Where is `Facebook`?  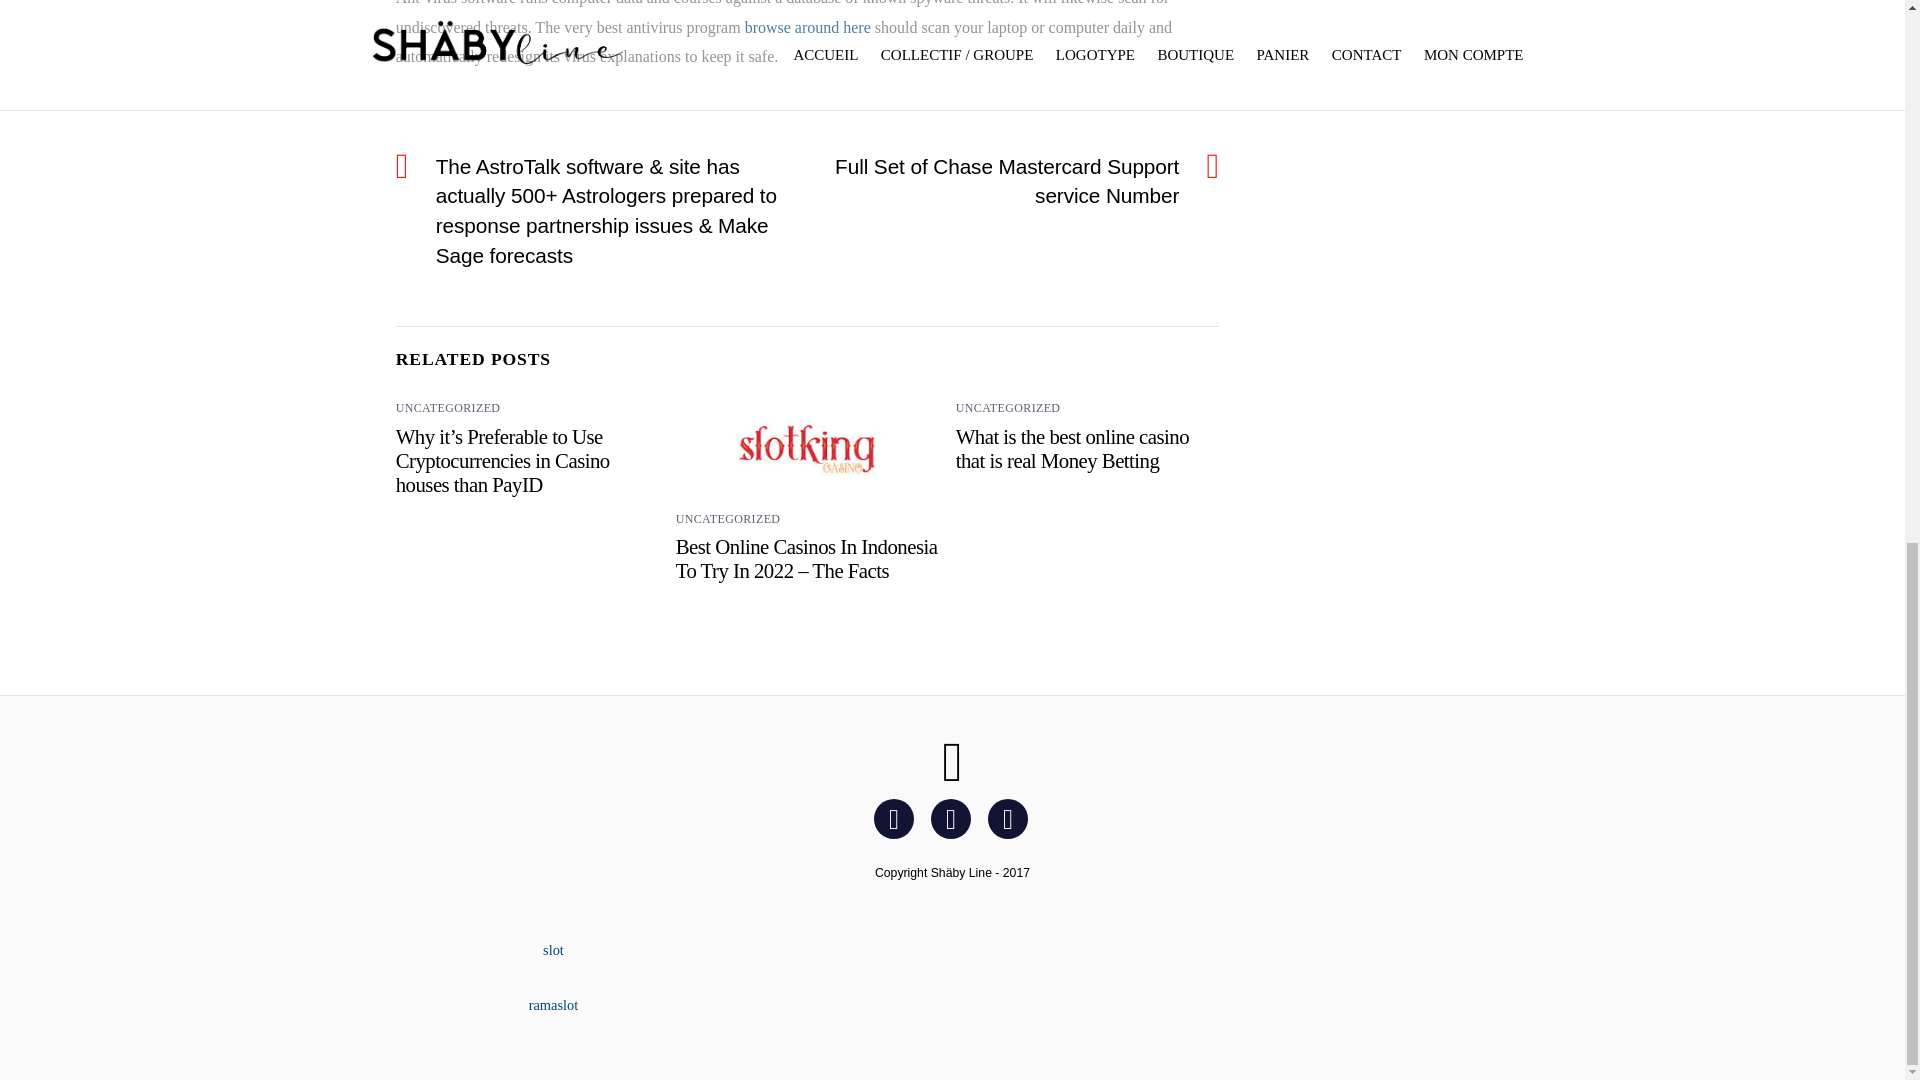 Facebook is located at coordinates (897, 818).